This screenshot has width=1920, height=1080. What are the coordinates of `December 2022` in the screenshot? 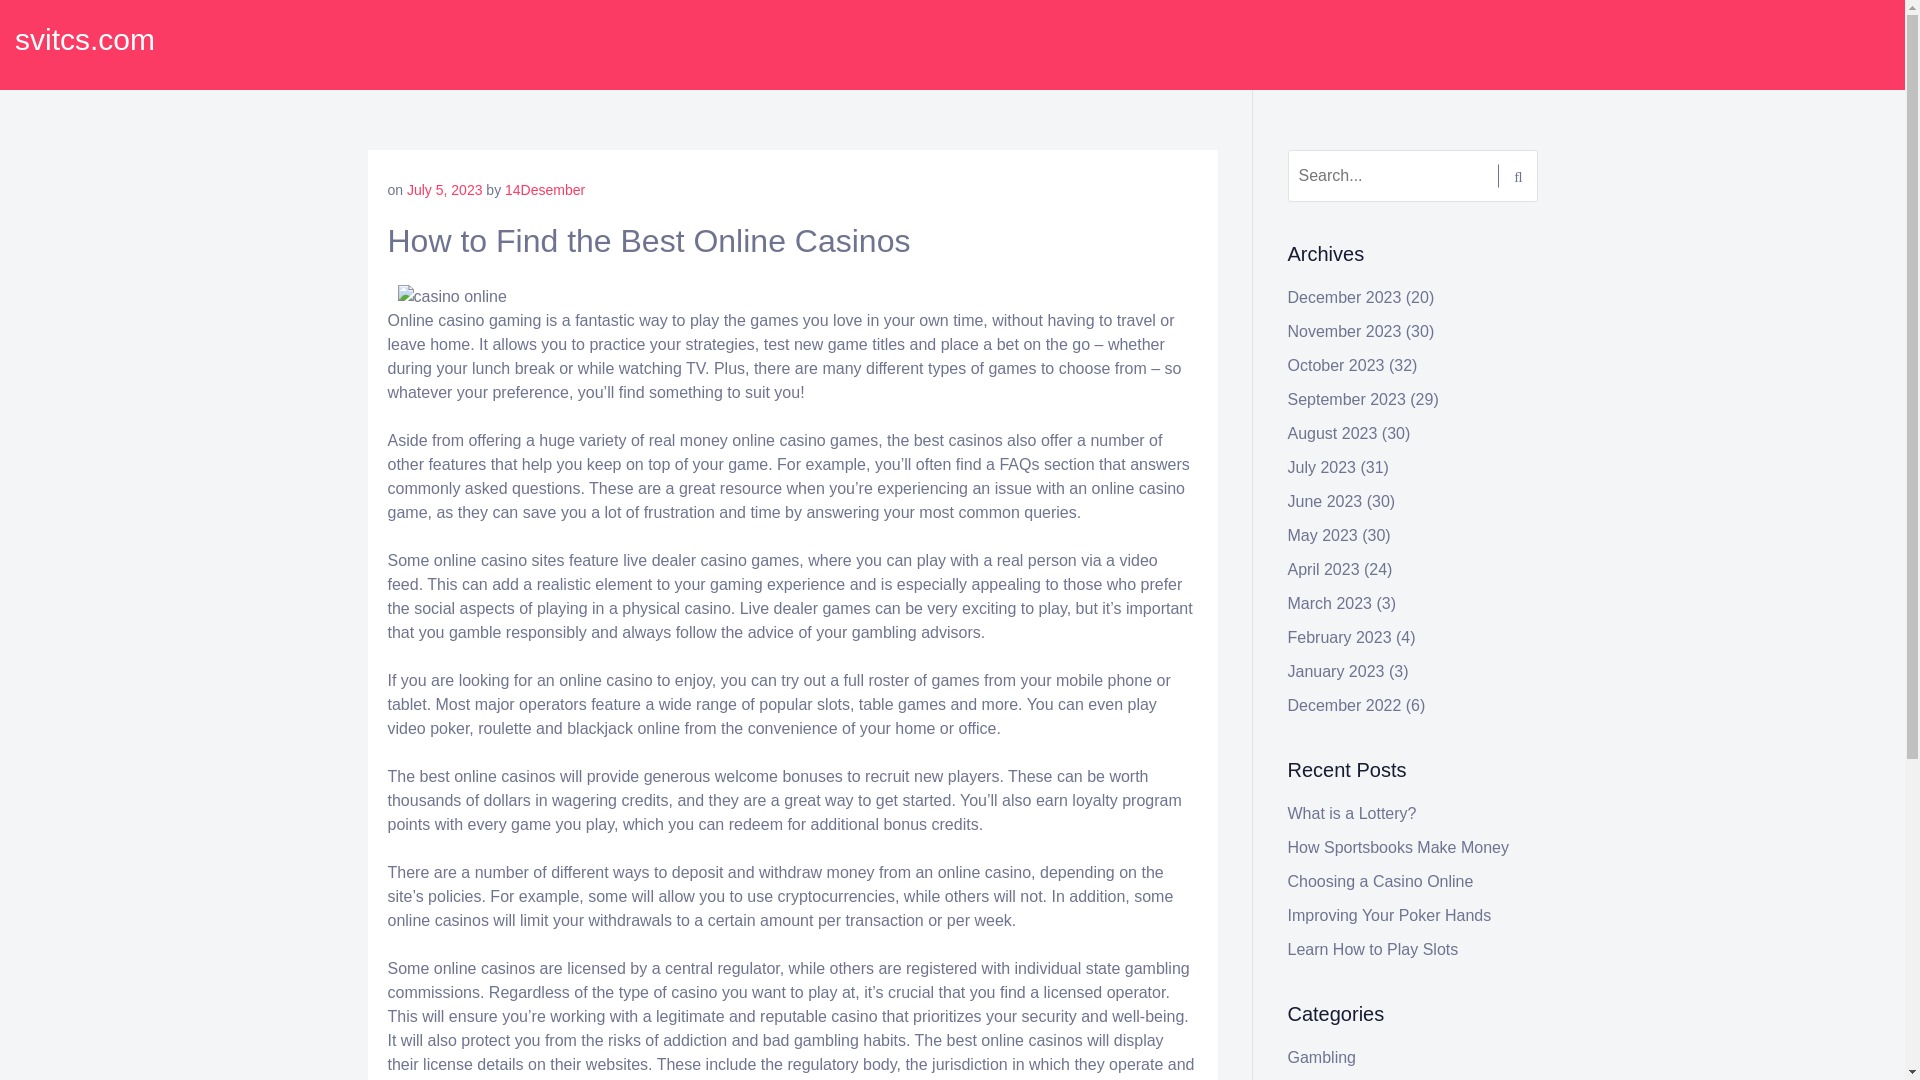 It's located at (1344, 704).